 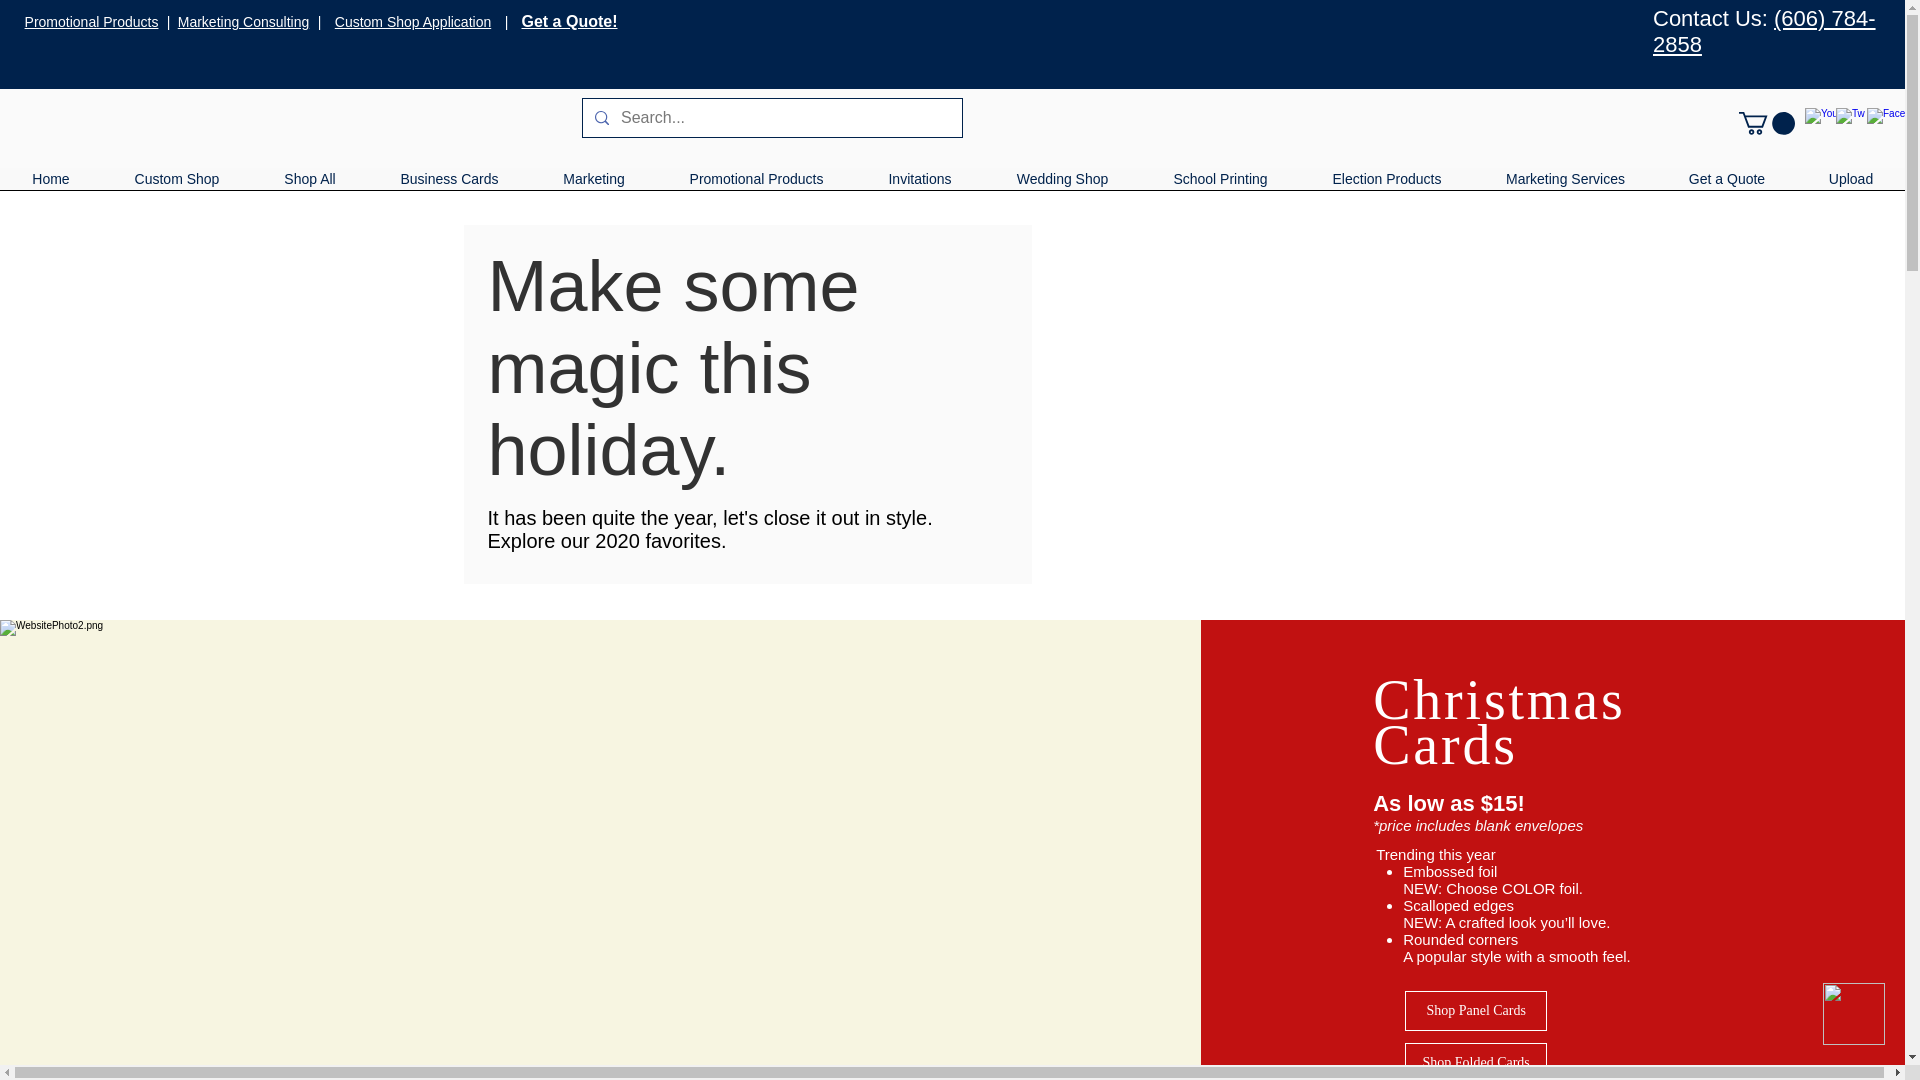 I want to click on Get a Quote, so click(x=1726, y=186).